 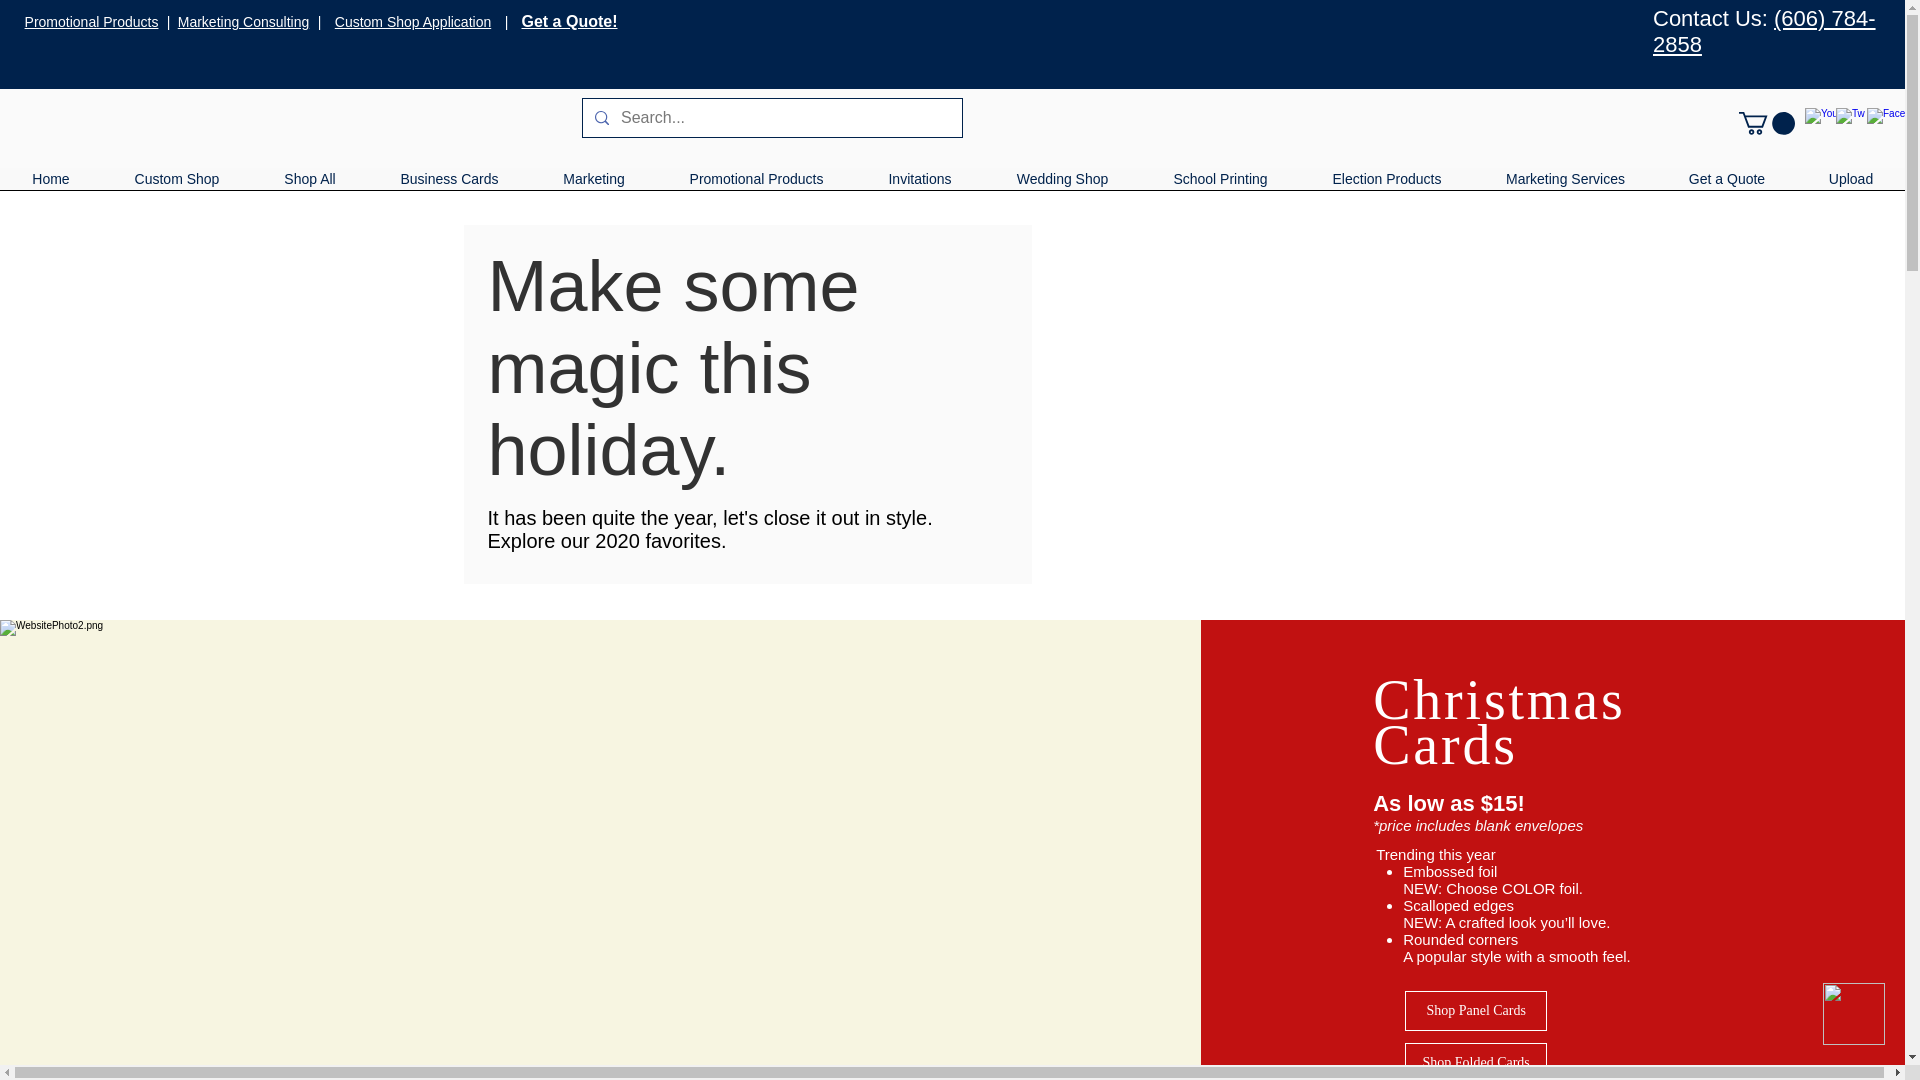 I want to click on Get a Quote, so click(x=1726, y=186).